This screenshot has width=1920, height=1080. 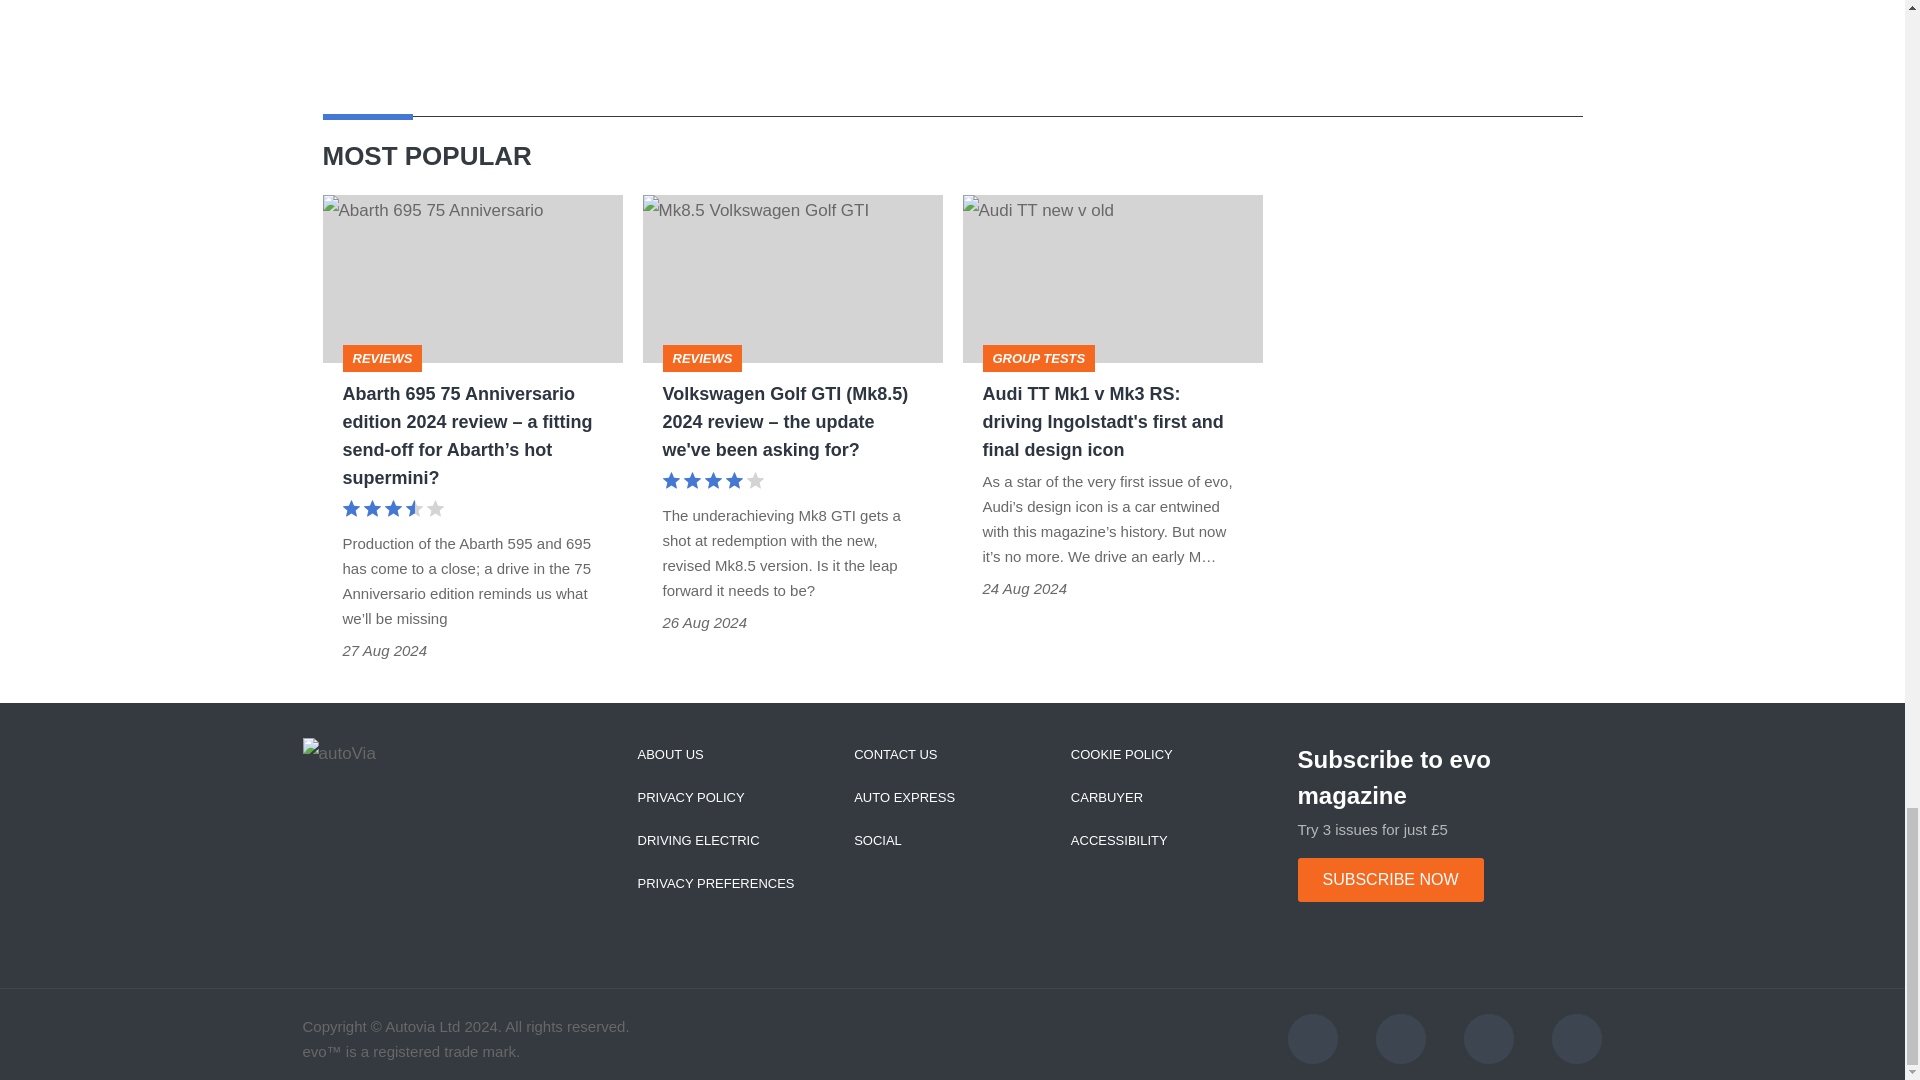 What do you see at coordinates (712, 482) in the screenshot?
I see `4 Stars` at bounding box center [712, 482].